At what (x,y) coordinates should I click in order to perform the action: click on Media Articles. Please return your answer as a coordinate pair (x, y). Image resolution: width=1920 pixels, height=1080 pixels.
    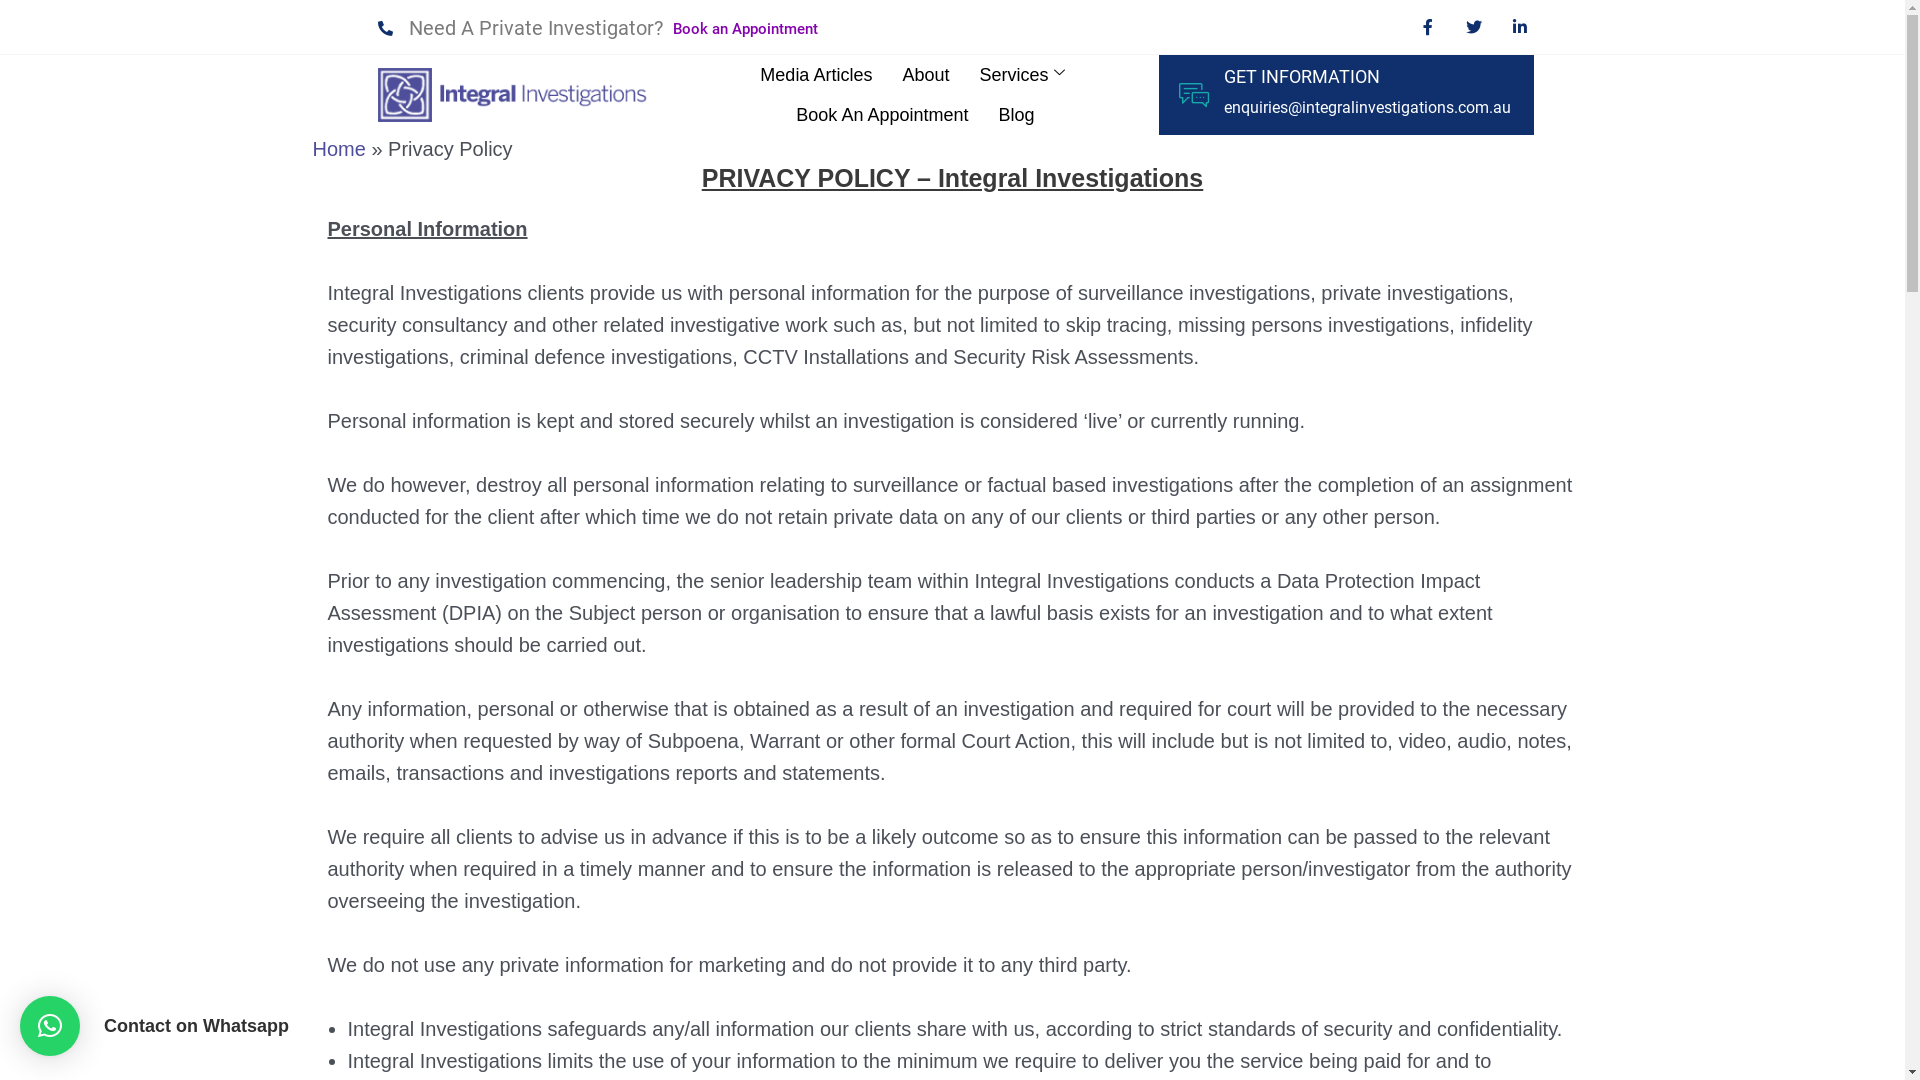
    Looking at the image, I should click on (816, 75).